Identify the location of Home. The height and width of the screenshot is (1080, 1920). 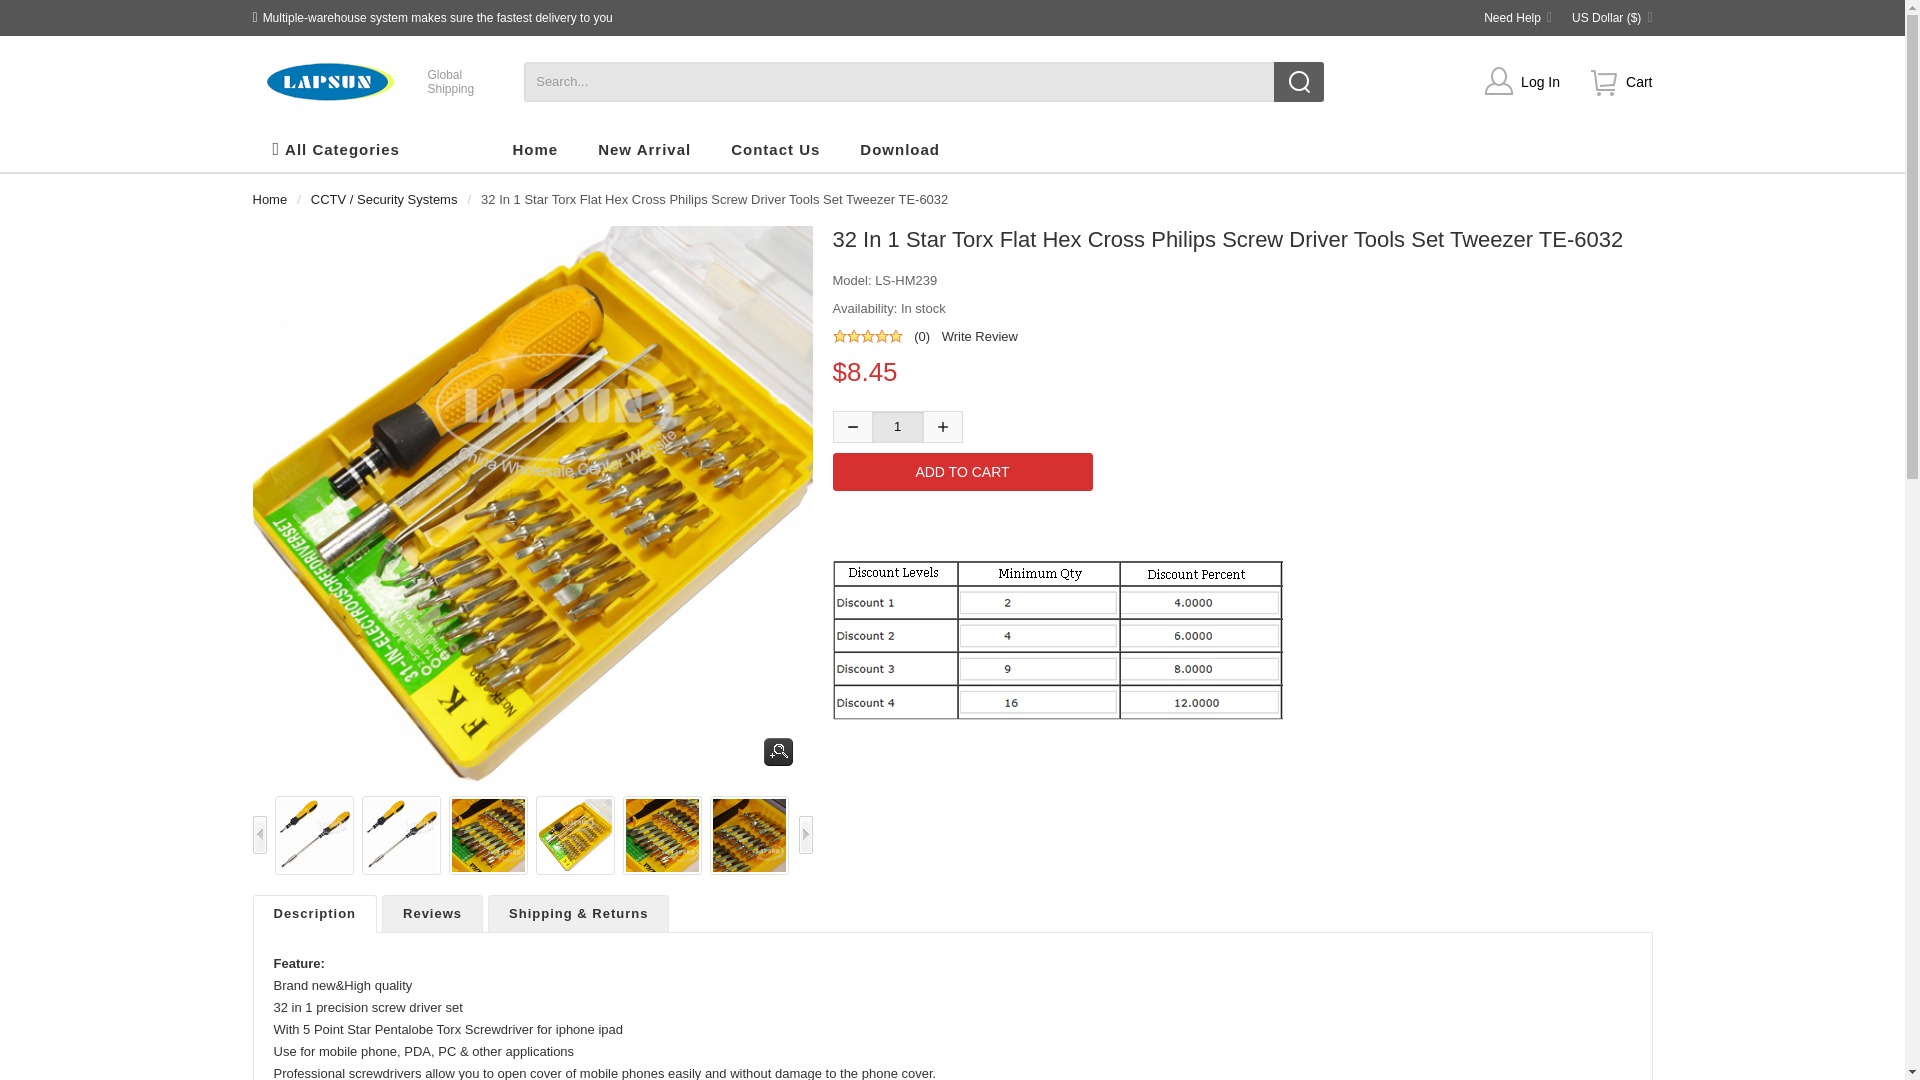
(268, 200).